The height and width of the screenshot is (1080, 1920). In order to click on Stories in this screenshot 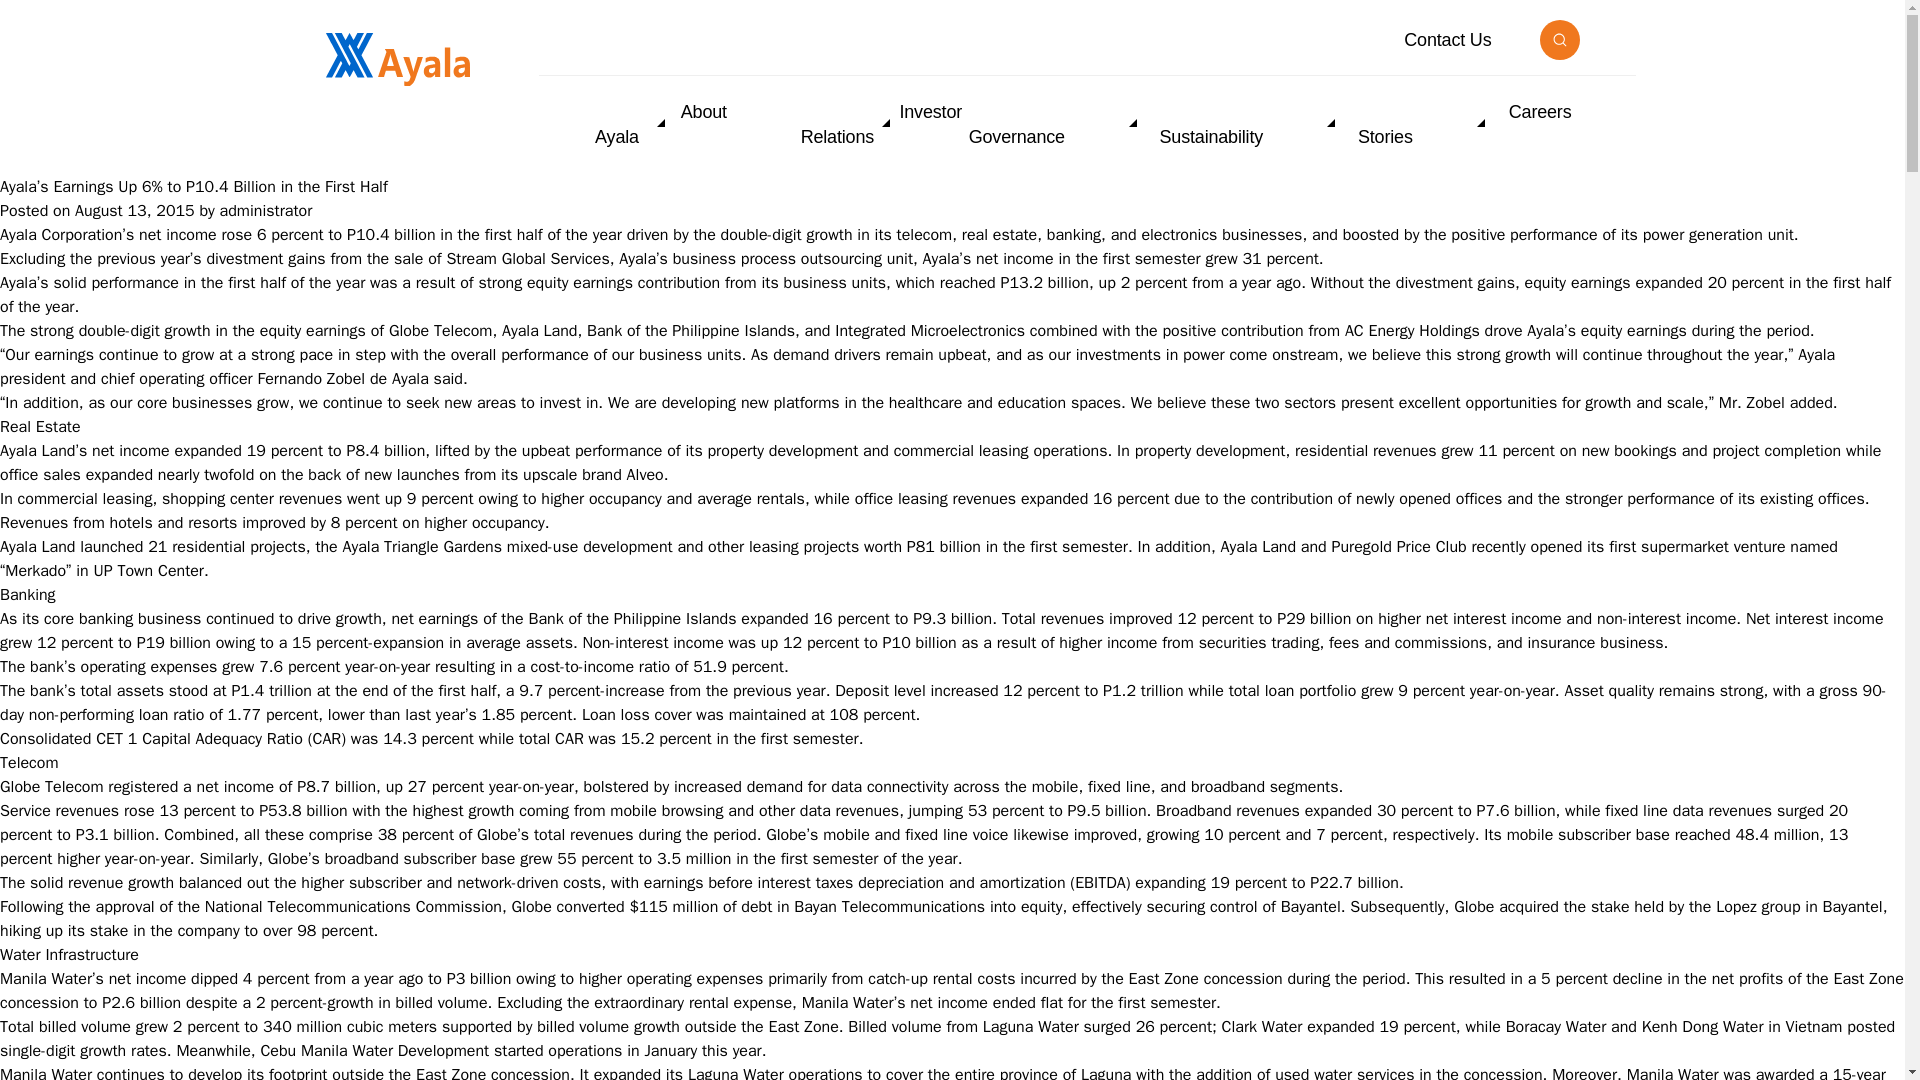, I will do `click(1429, 124)`.